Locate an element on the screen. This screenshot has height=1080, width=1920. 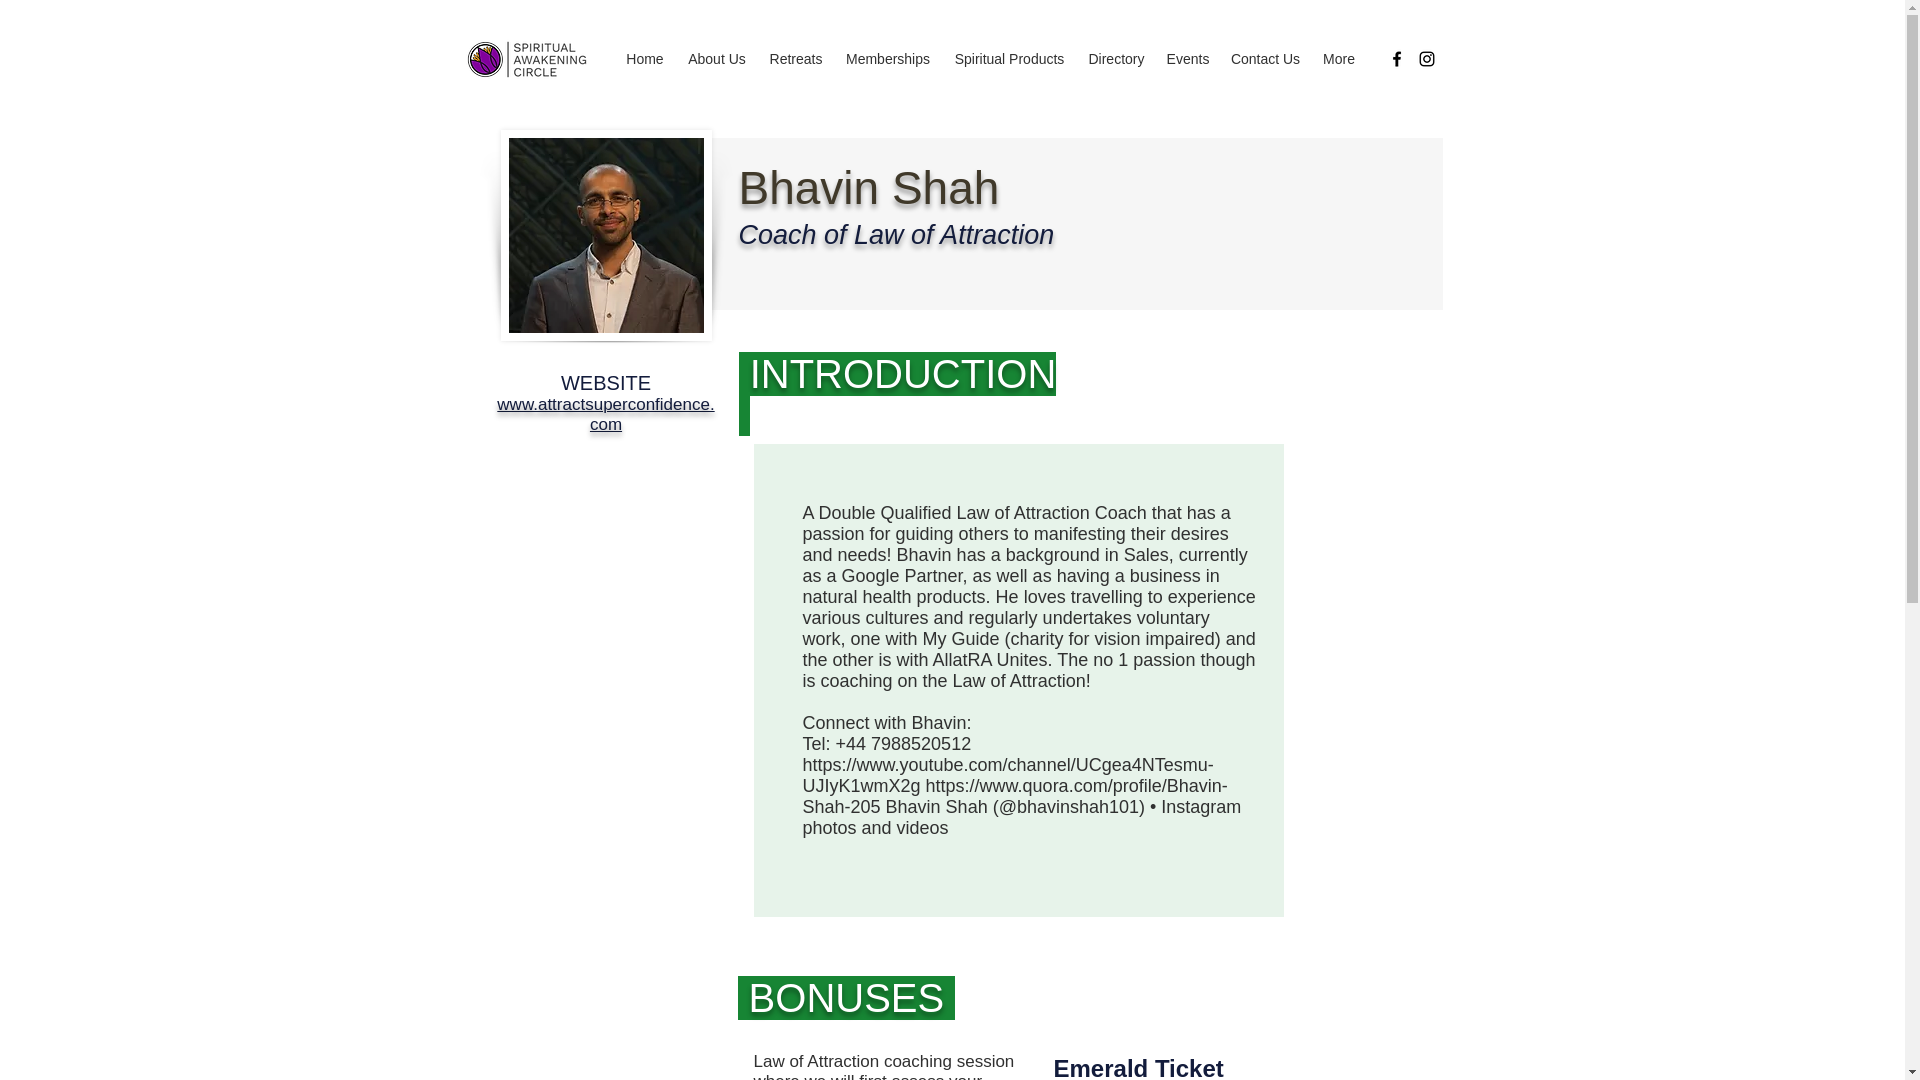
Contact Us is located at coordinates (1265, 59).